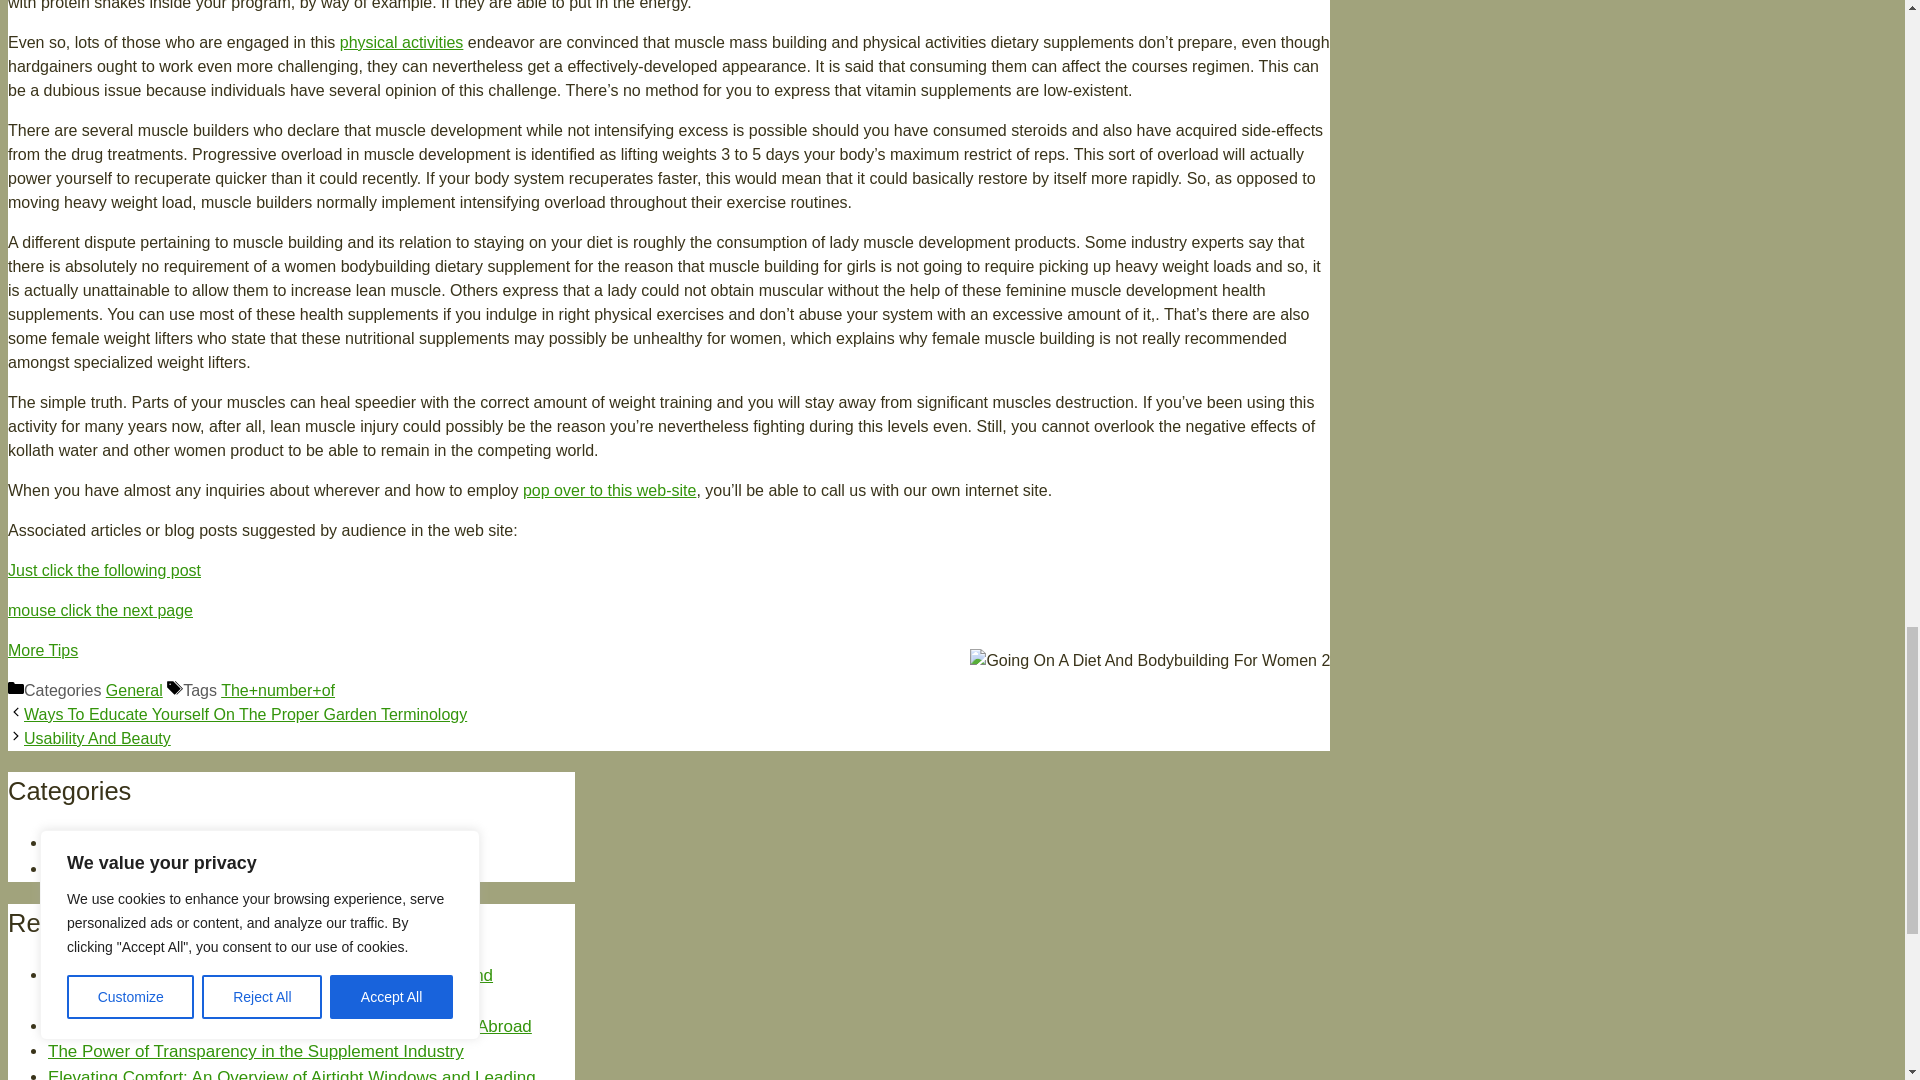  Describe the element at coordinates (69, 869) in the screenshot. I see `Geral` at that location.